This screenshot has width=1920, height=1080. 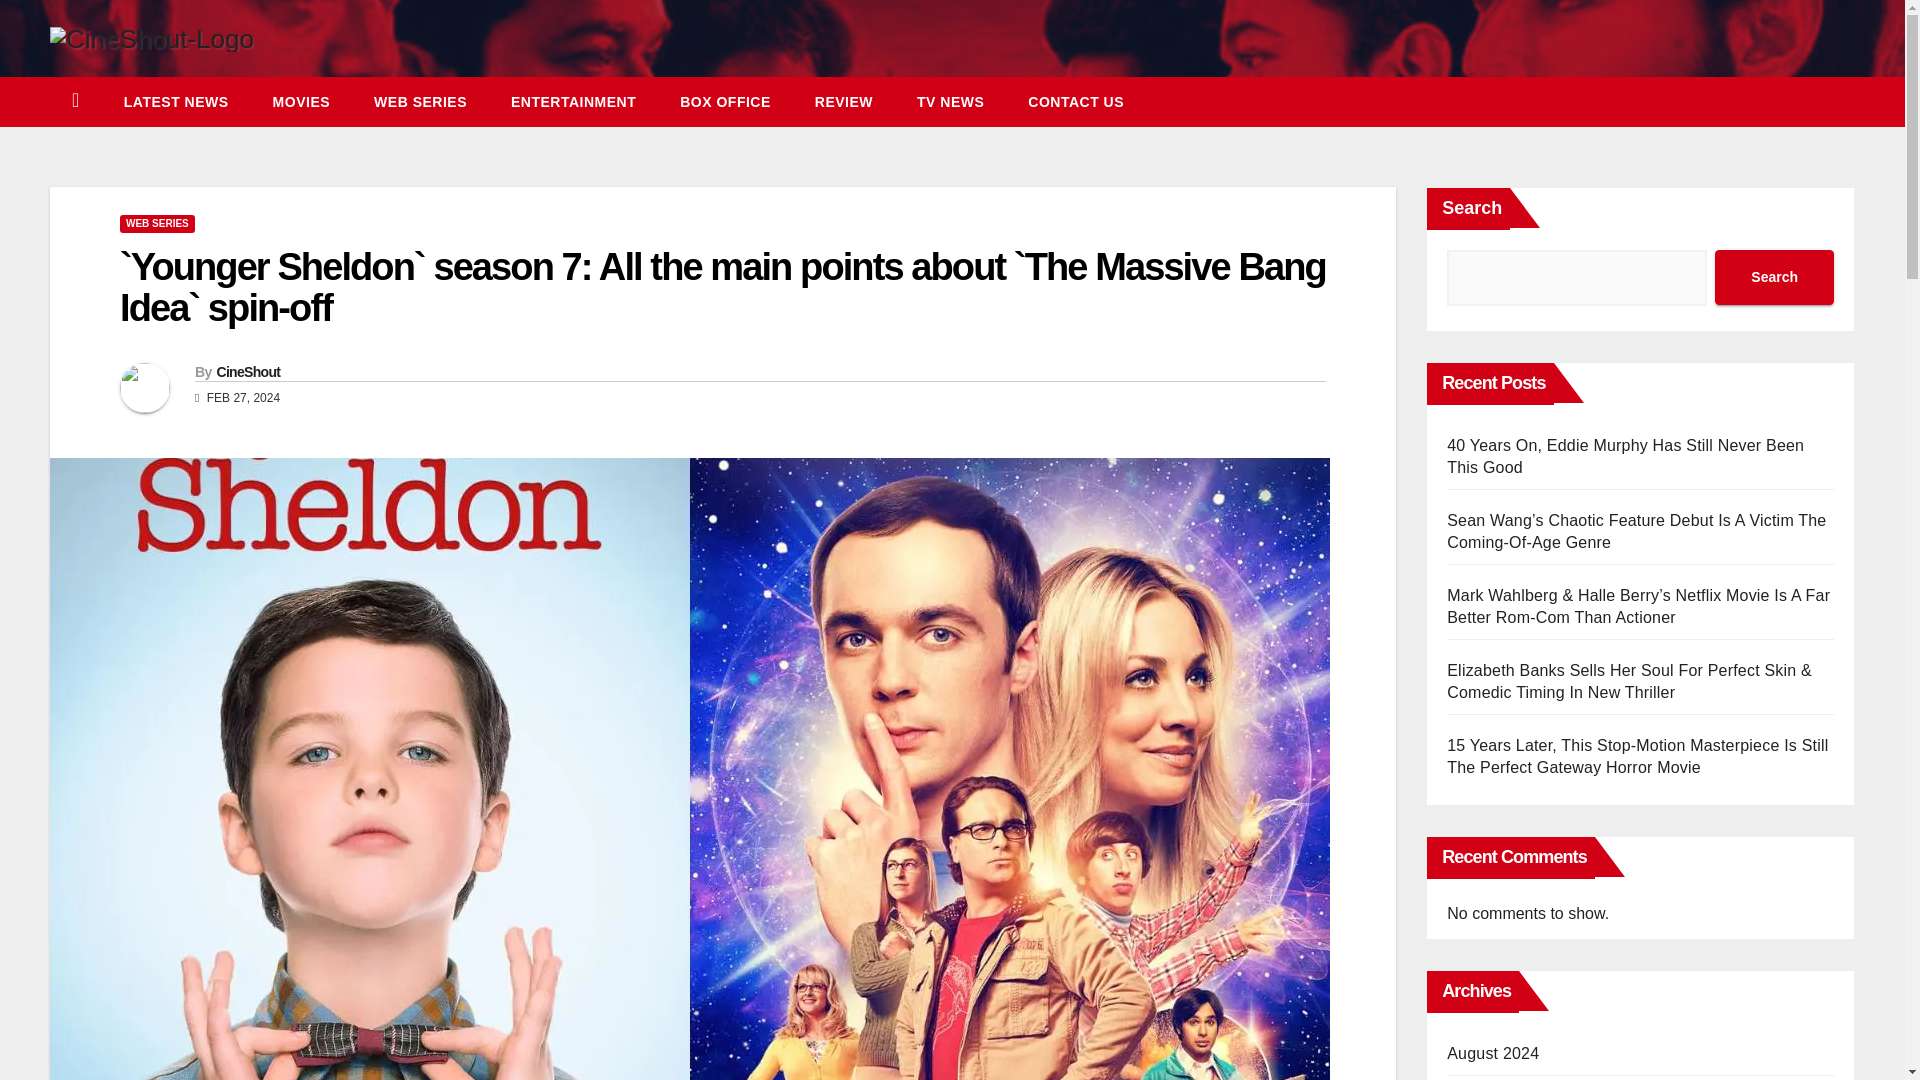 I want to click on WEB SERIES, so click(x=157, y=224).